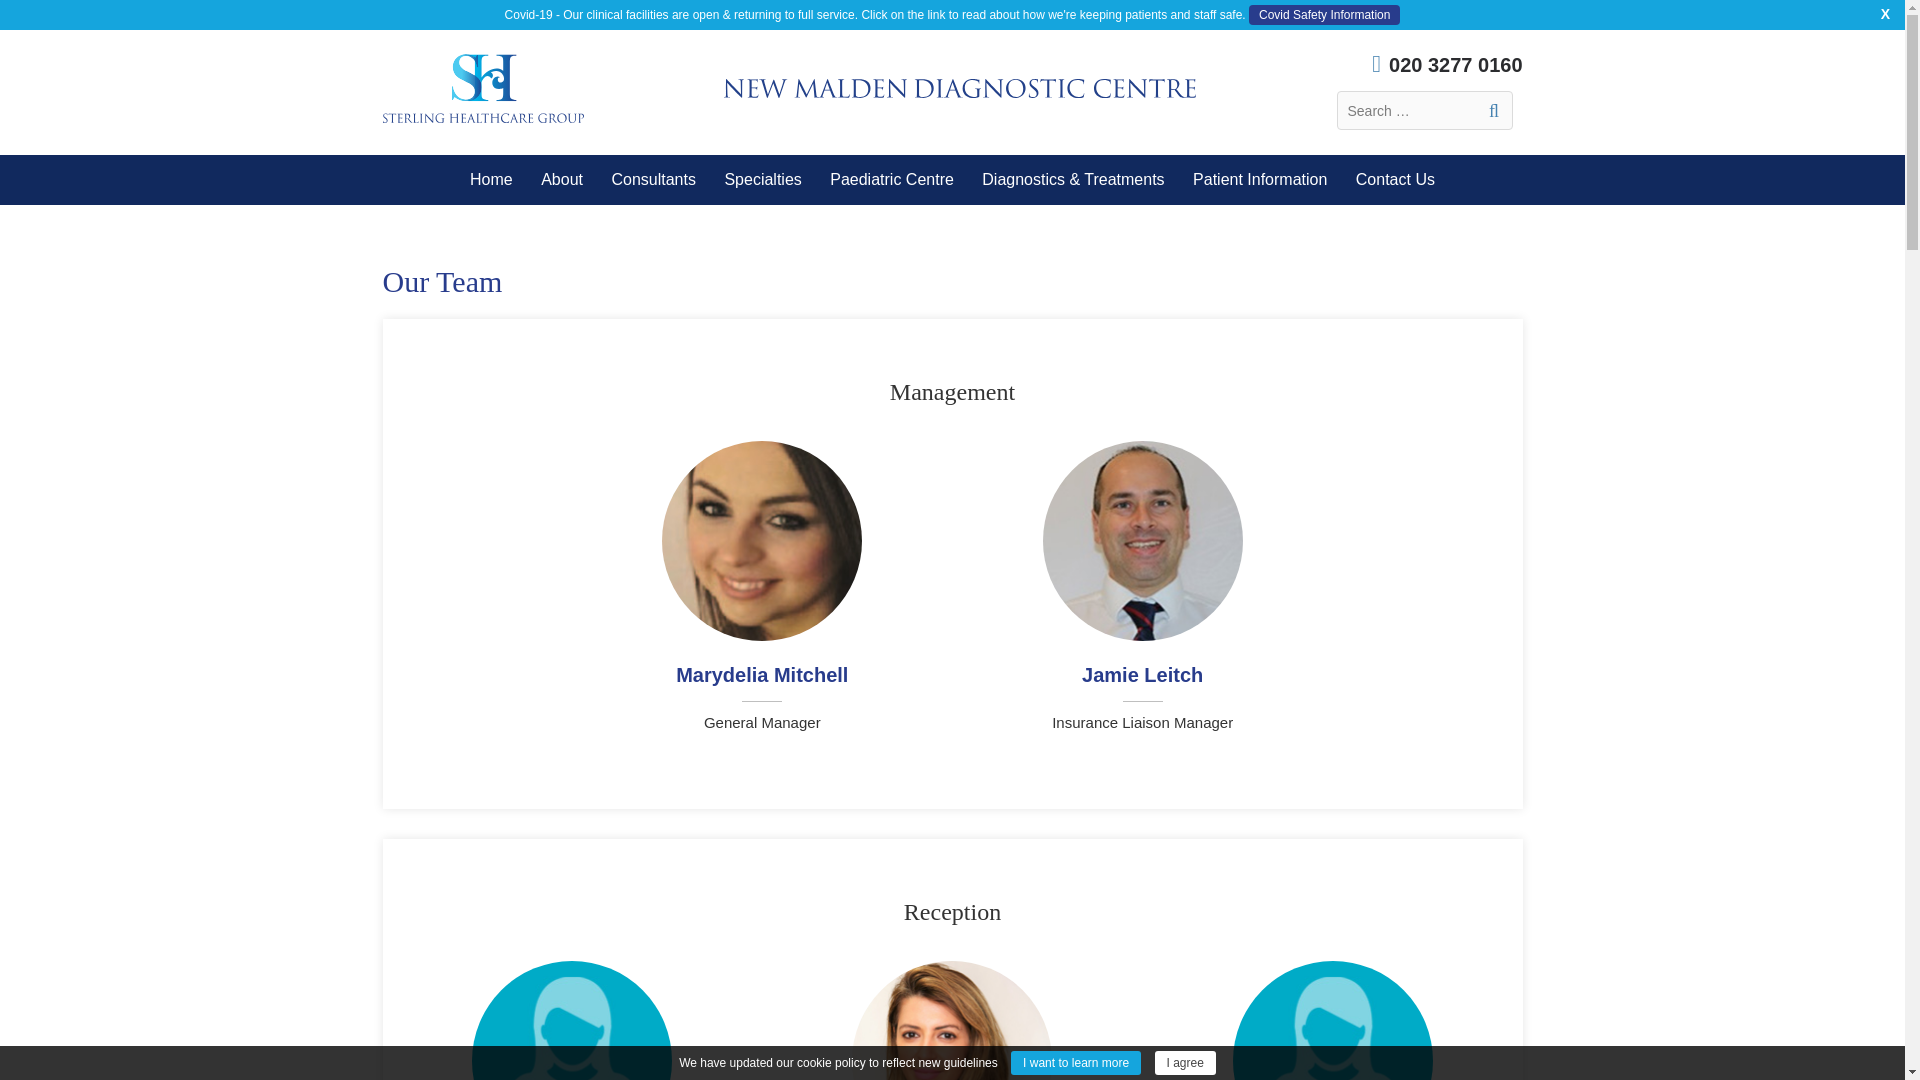 The image size is (1920, 1080). What do you see at coordinates (1429, 64) in the screenshot?
I see `020 3277 0160` at bounding box center [1429, 64].